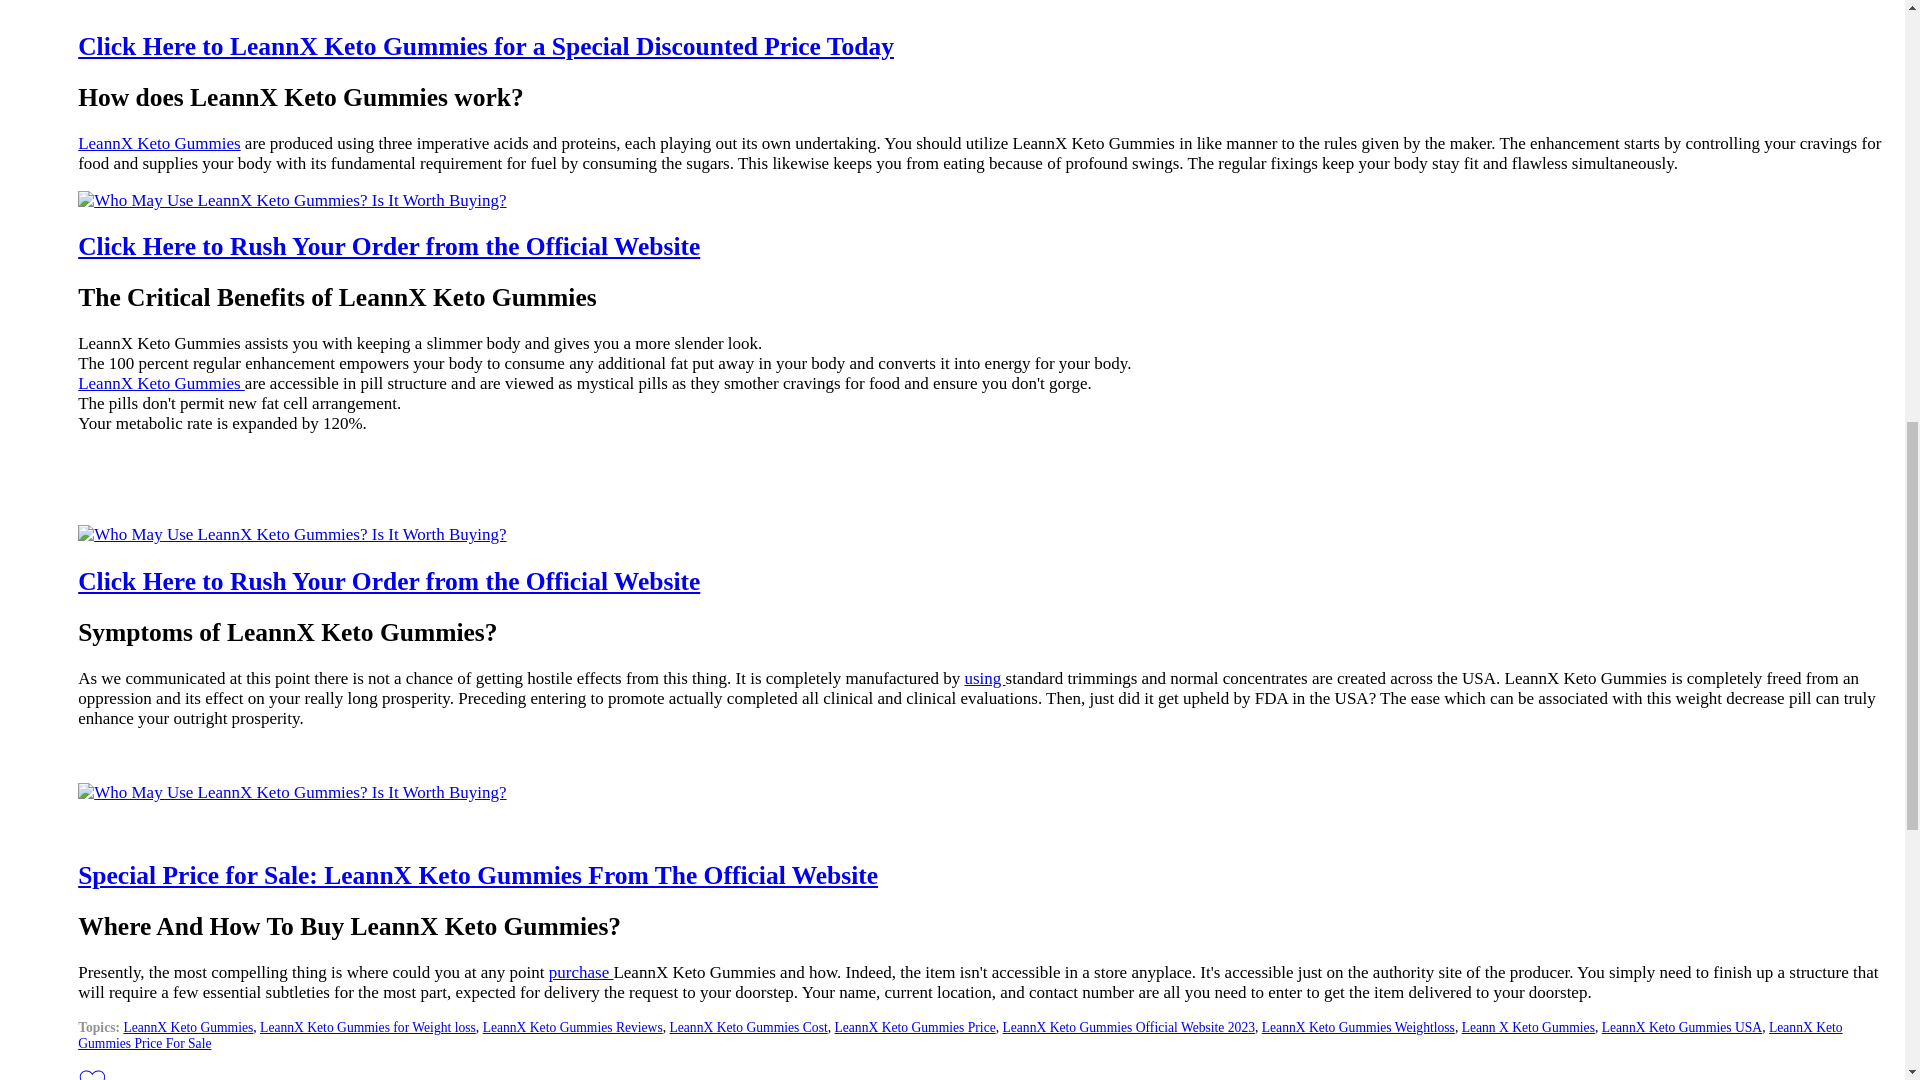 The image size is (1920, 1080). I want to click on Leann X Keto Gummies, so click(1528, 1026).